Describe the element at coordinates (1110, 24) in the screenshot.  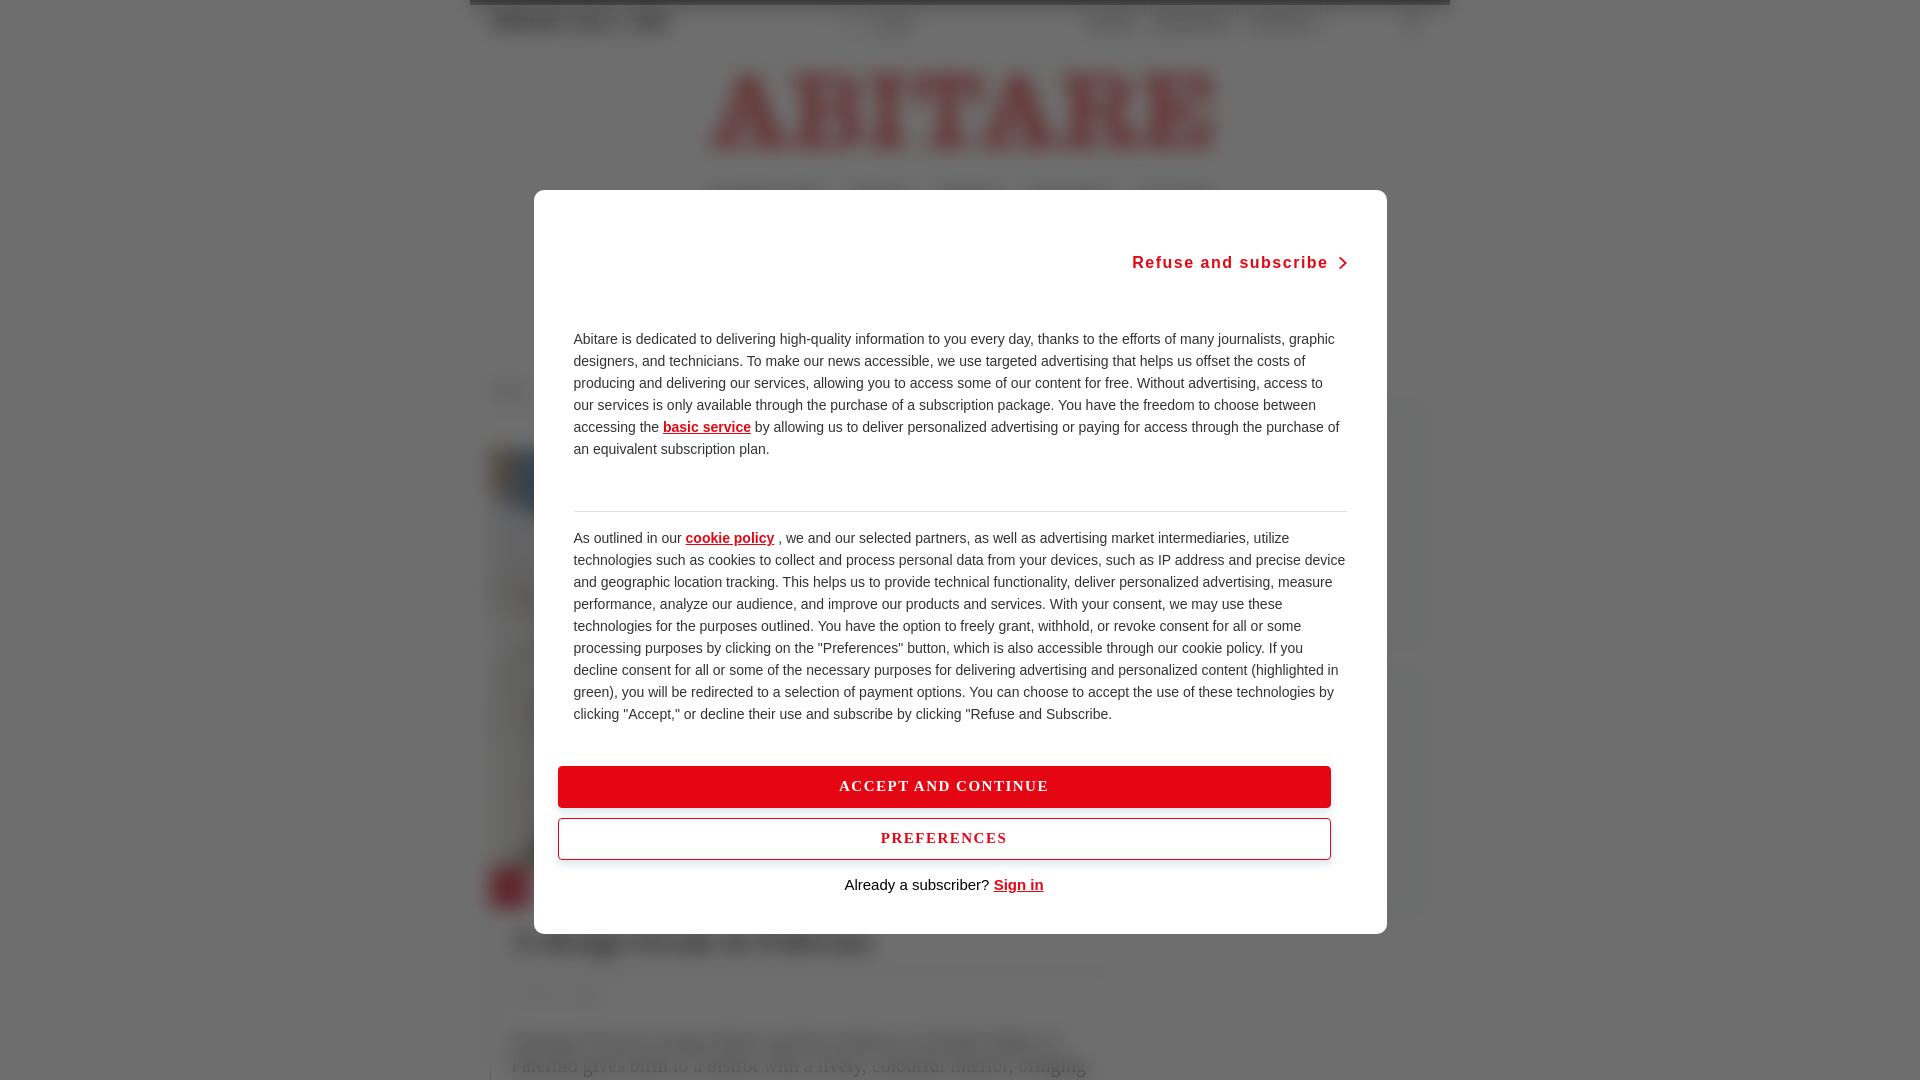
I see `LOGIN` at that location.